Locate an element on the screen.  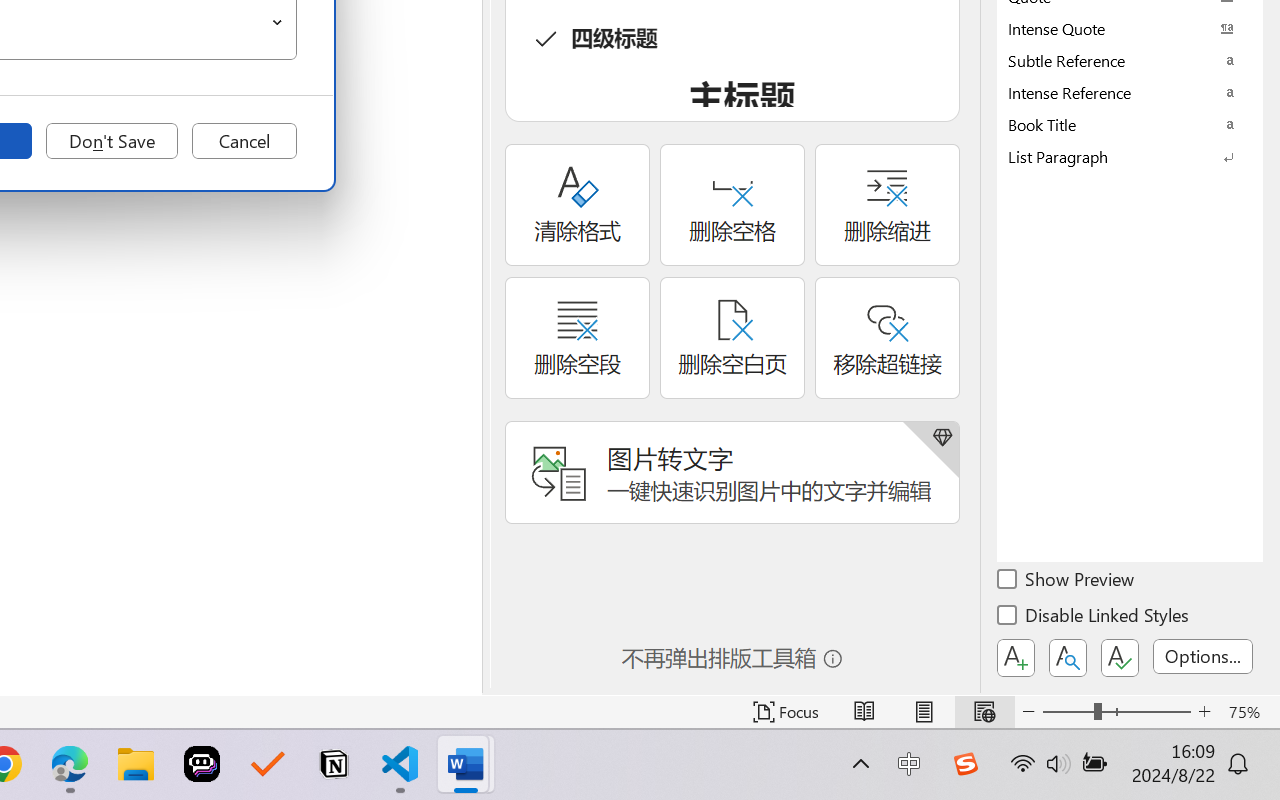
Intense Quote is located at coordinates (1130, 28).